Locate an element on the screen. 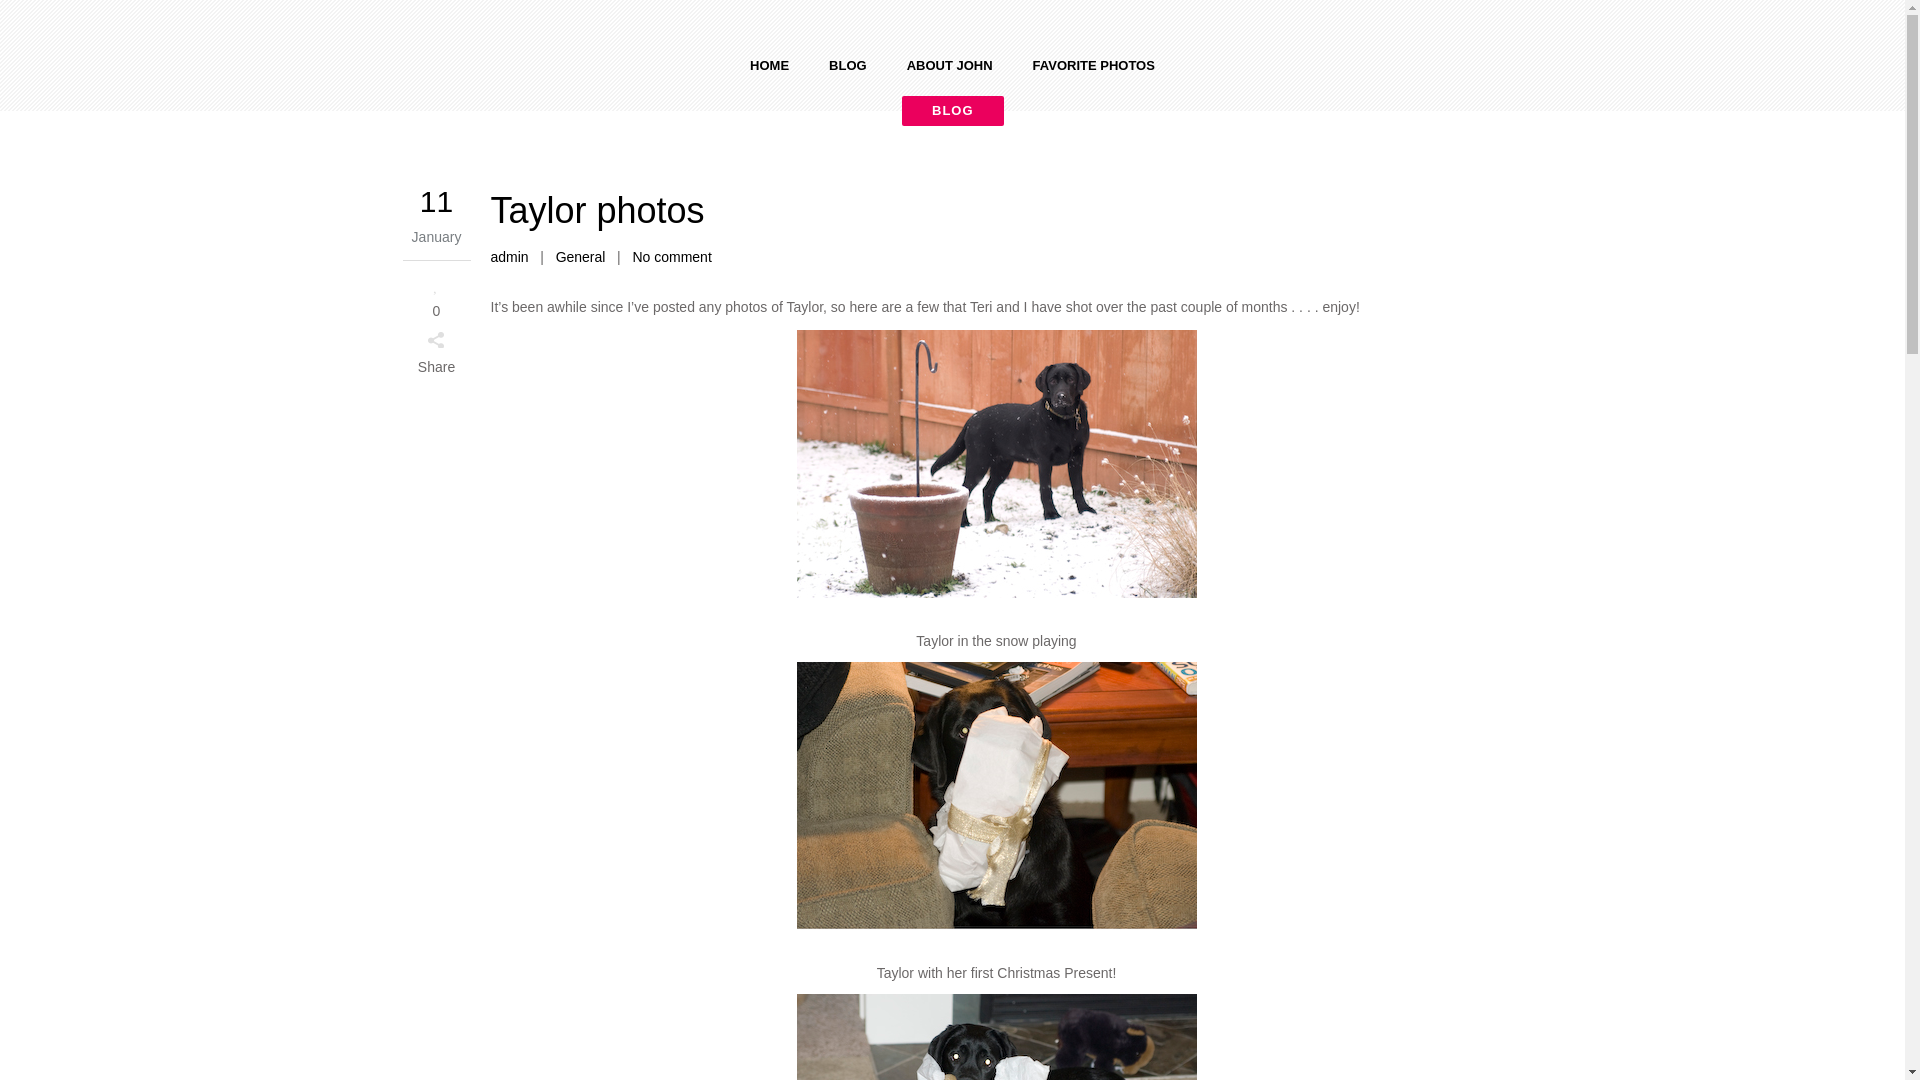  admin is located at coordinates (508, 256).